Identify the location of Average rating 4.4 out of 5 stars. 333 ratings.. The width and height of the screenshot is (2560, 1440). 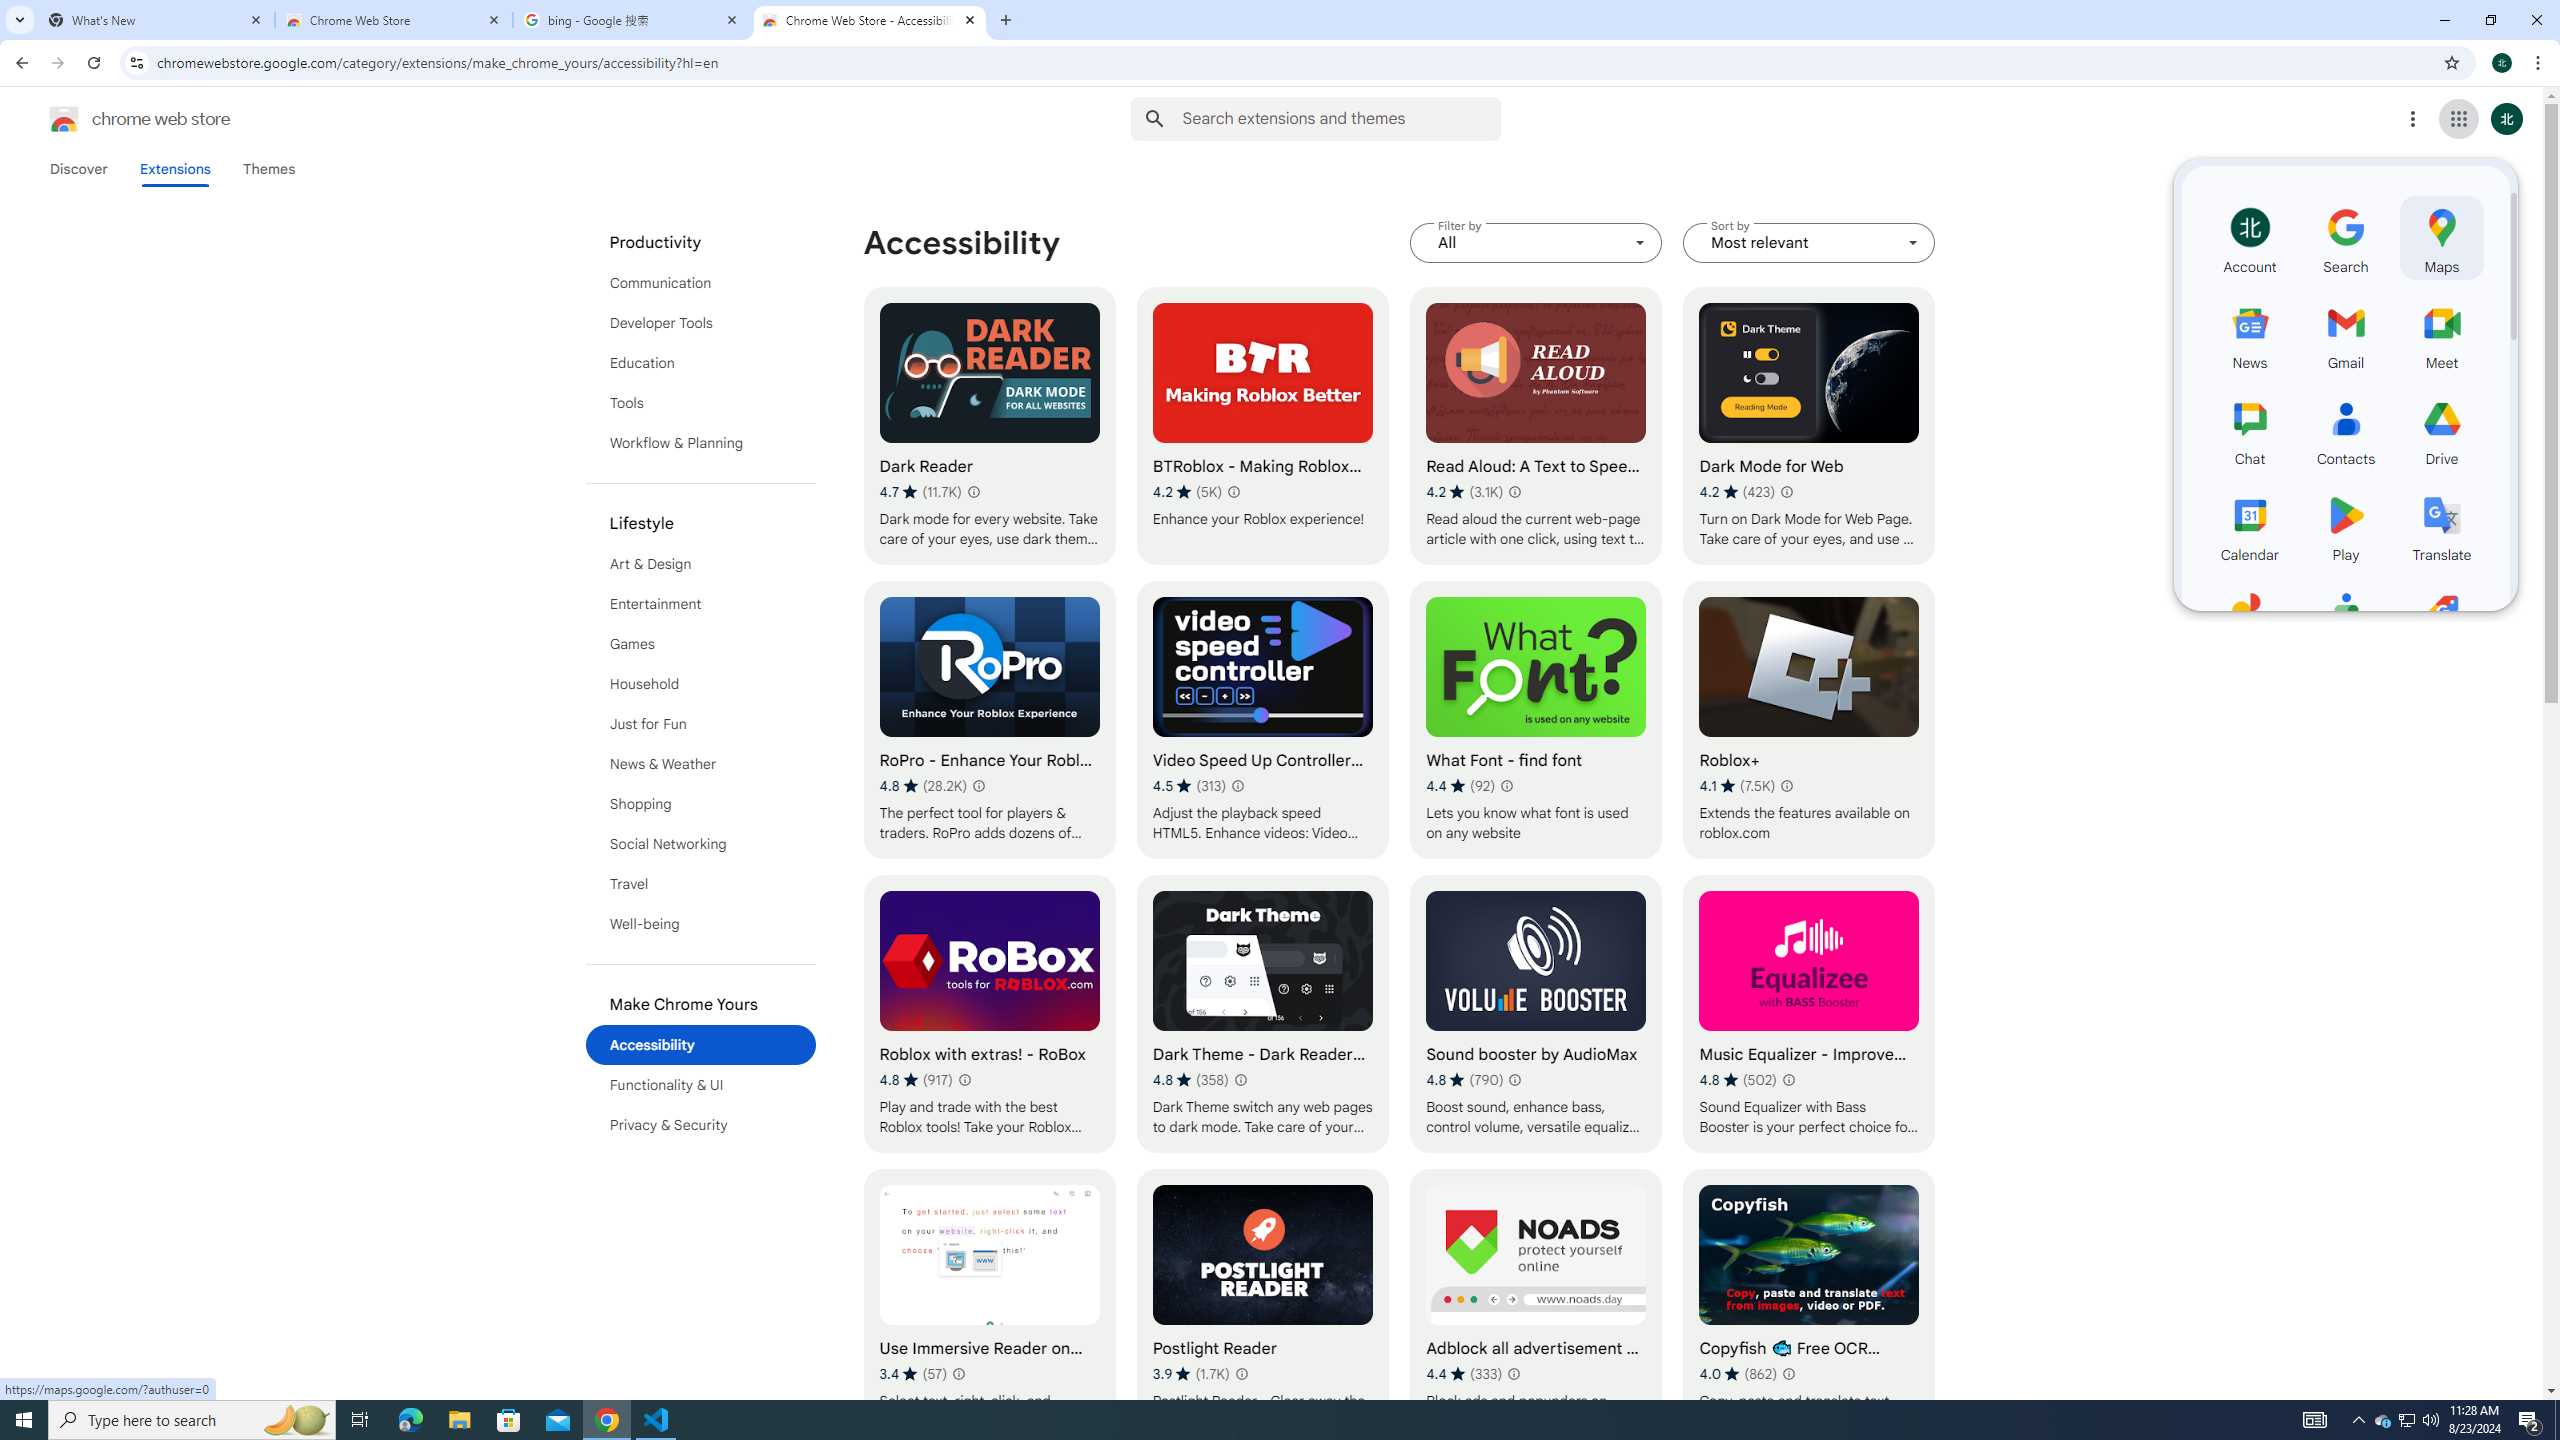
(1464, 1373).